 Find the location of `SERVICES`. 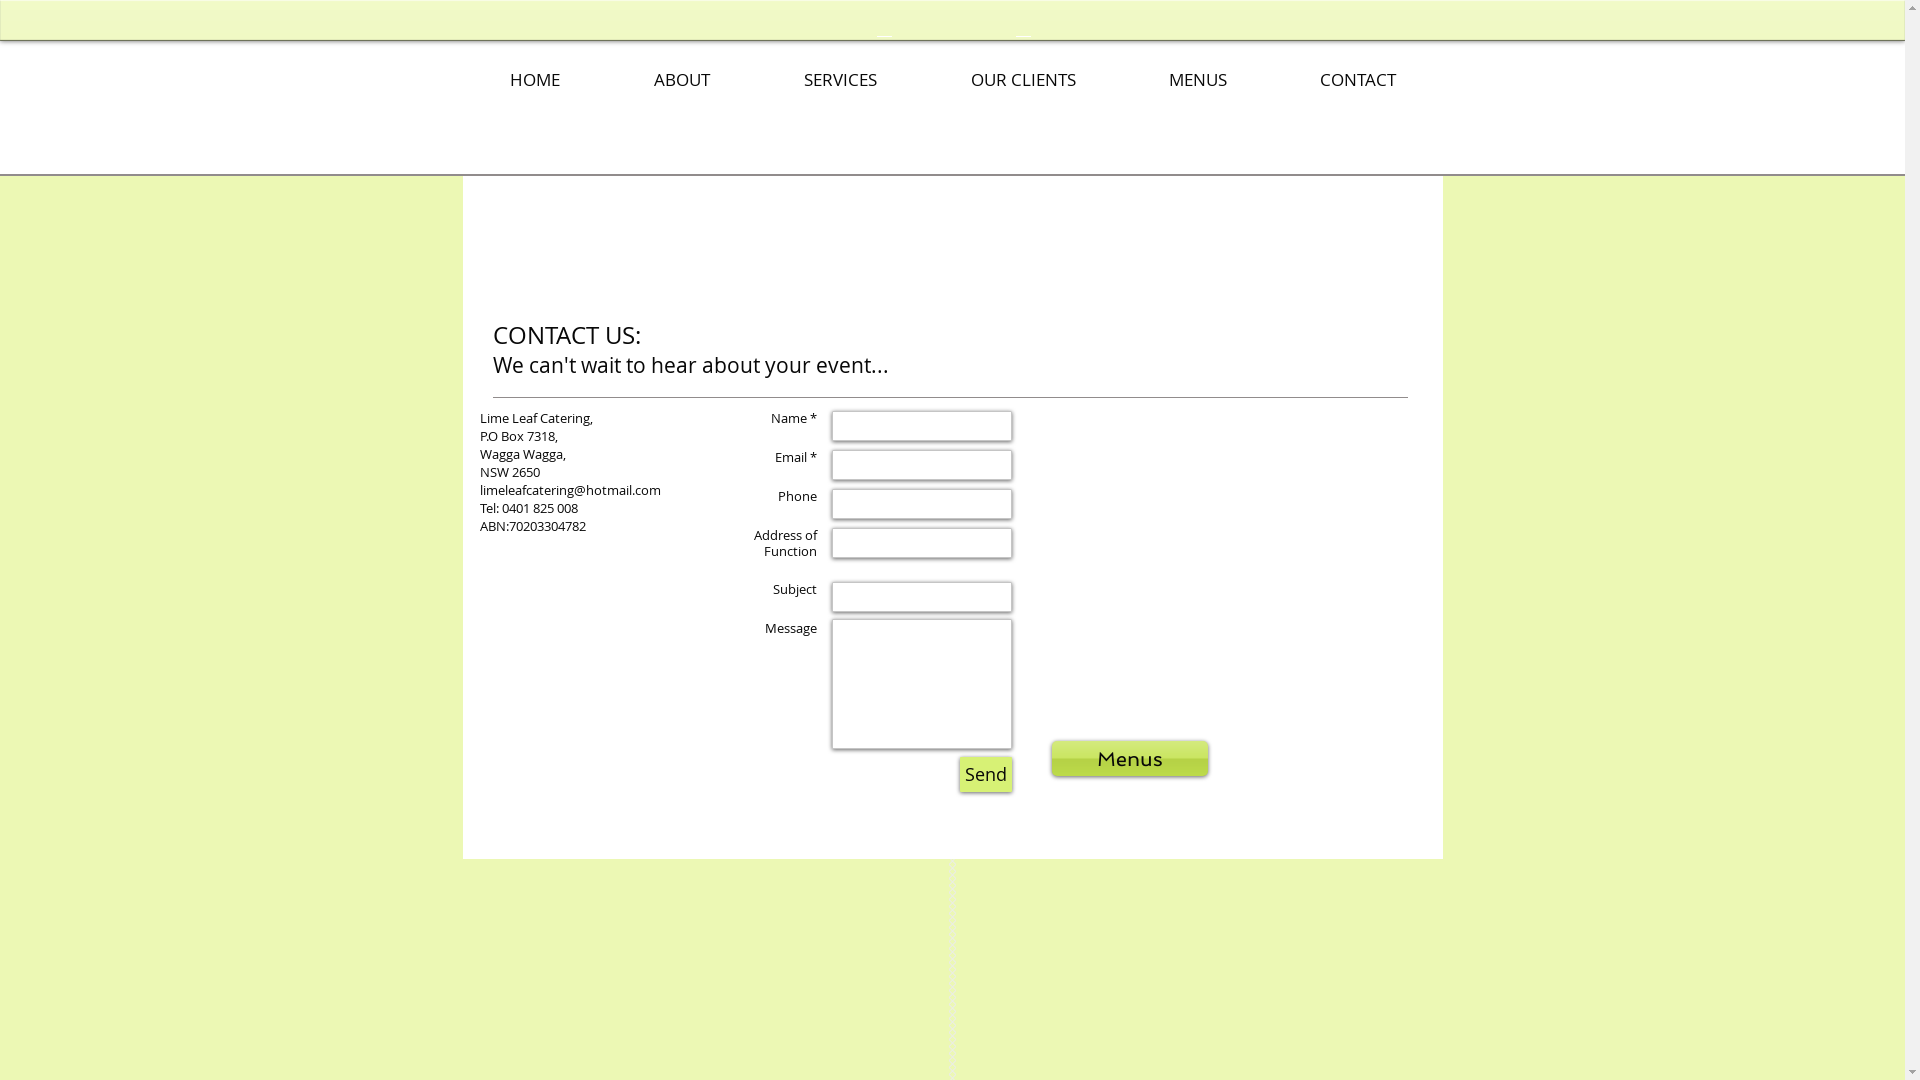

SERVICES is located at coordinates (840, 80).